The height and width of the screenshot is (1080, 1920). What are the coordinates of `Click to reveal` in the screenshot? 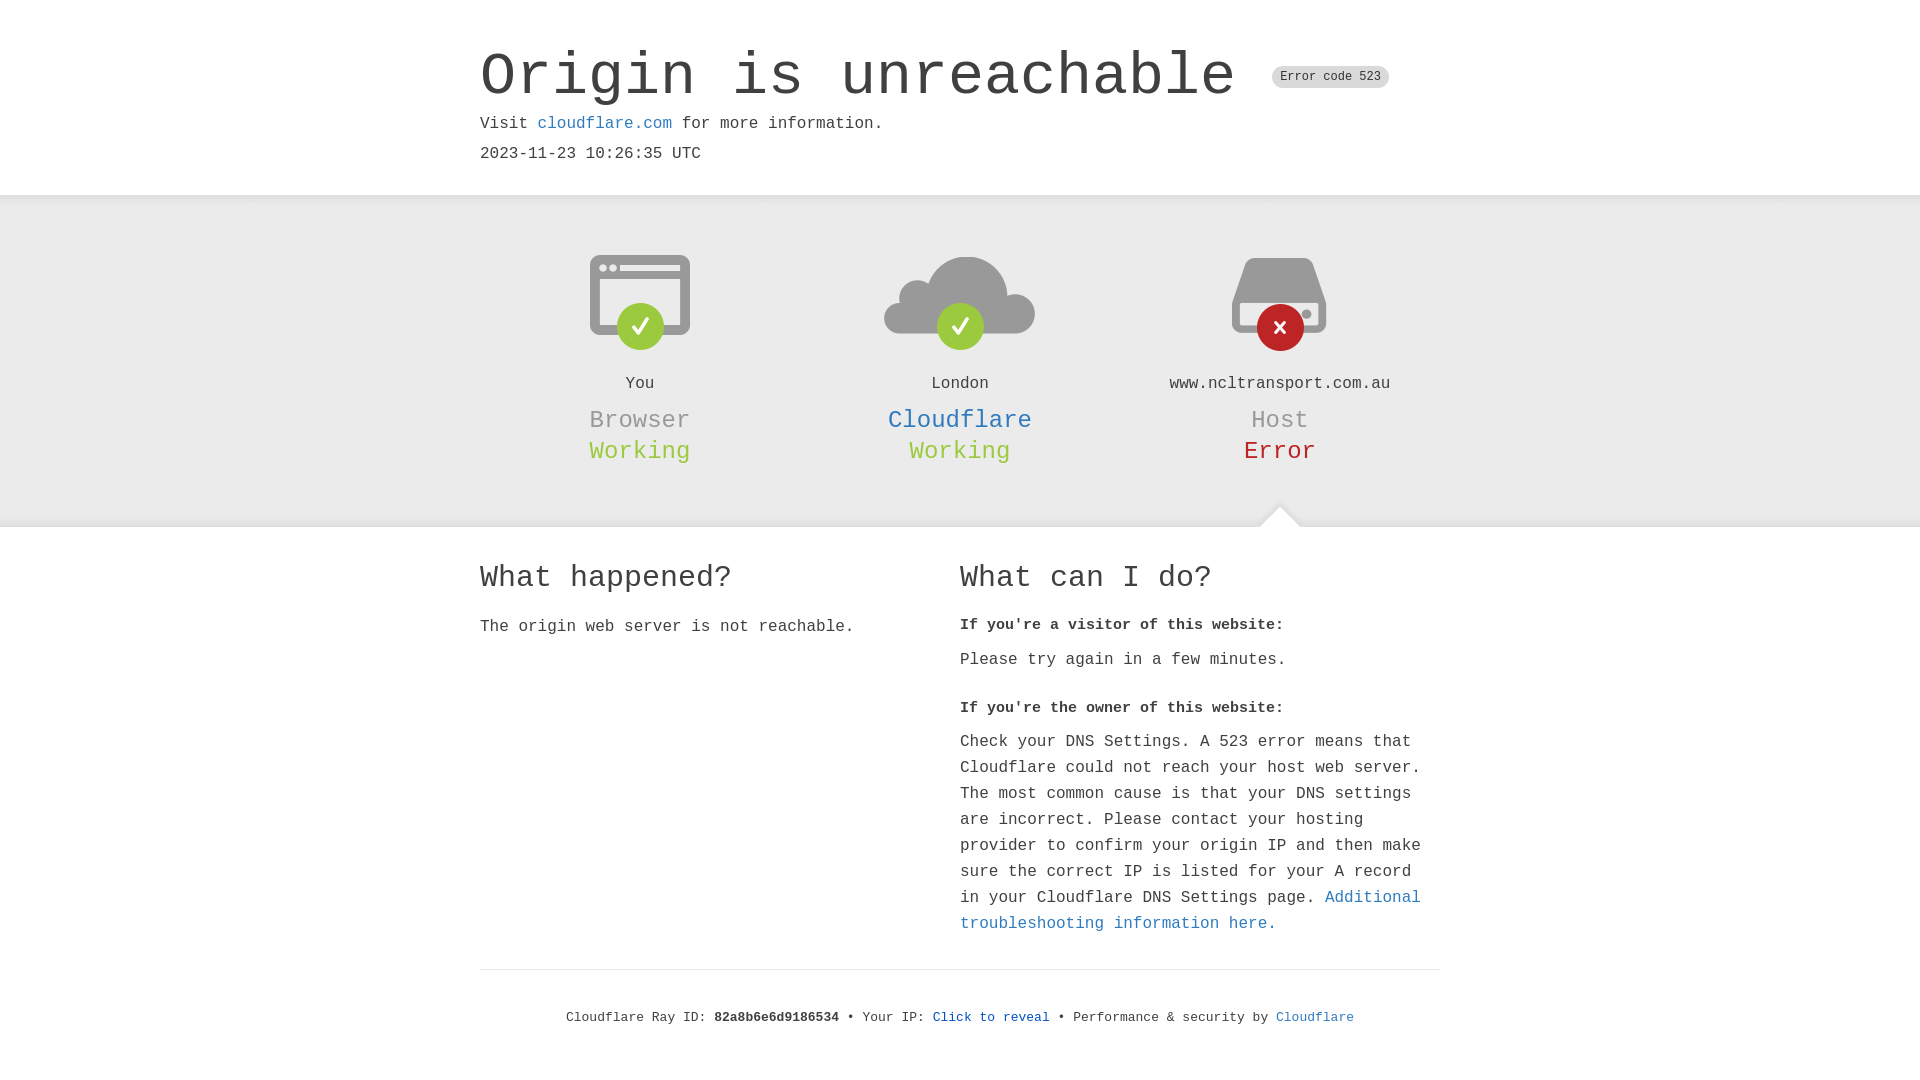 It's located at (992, 1018).